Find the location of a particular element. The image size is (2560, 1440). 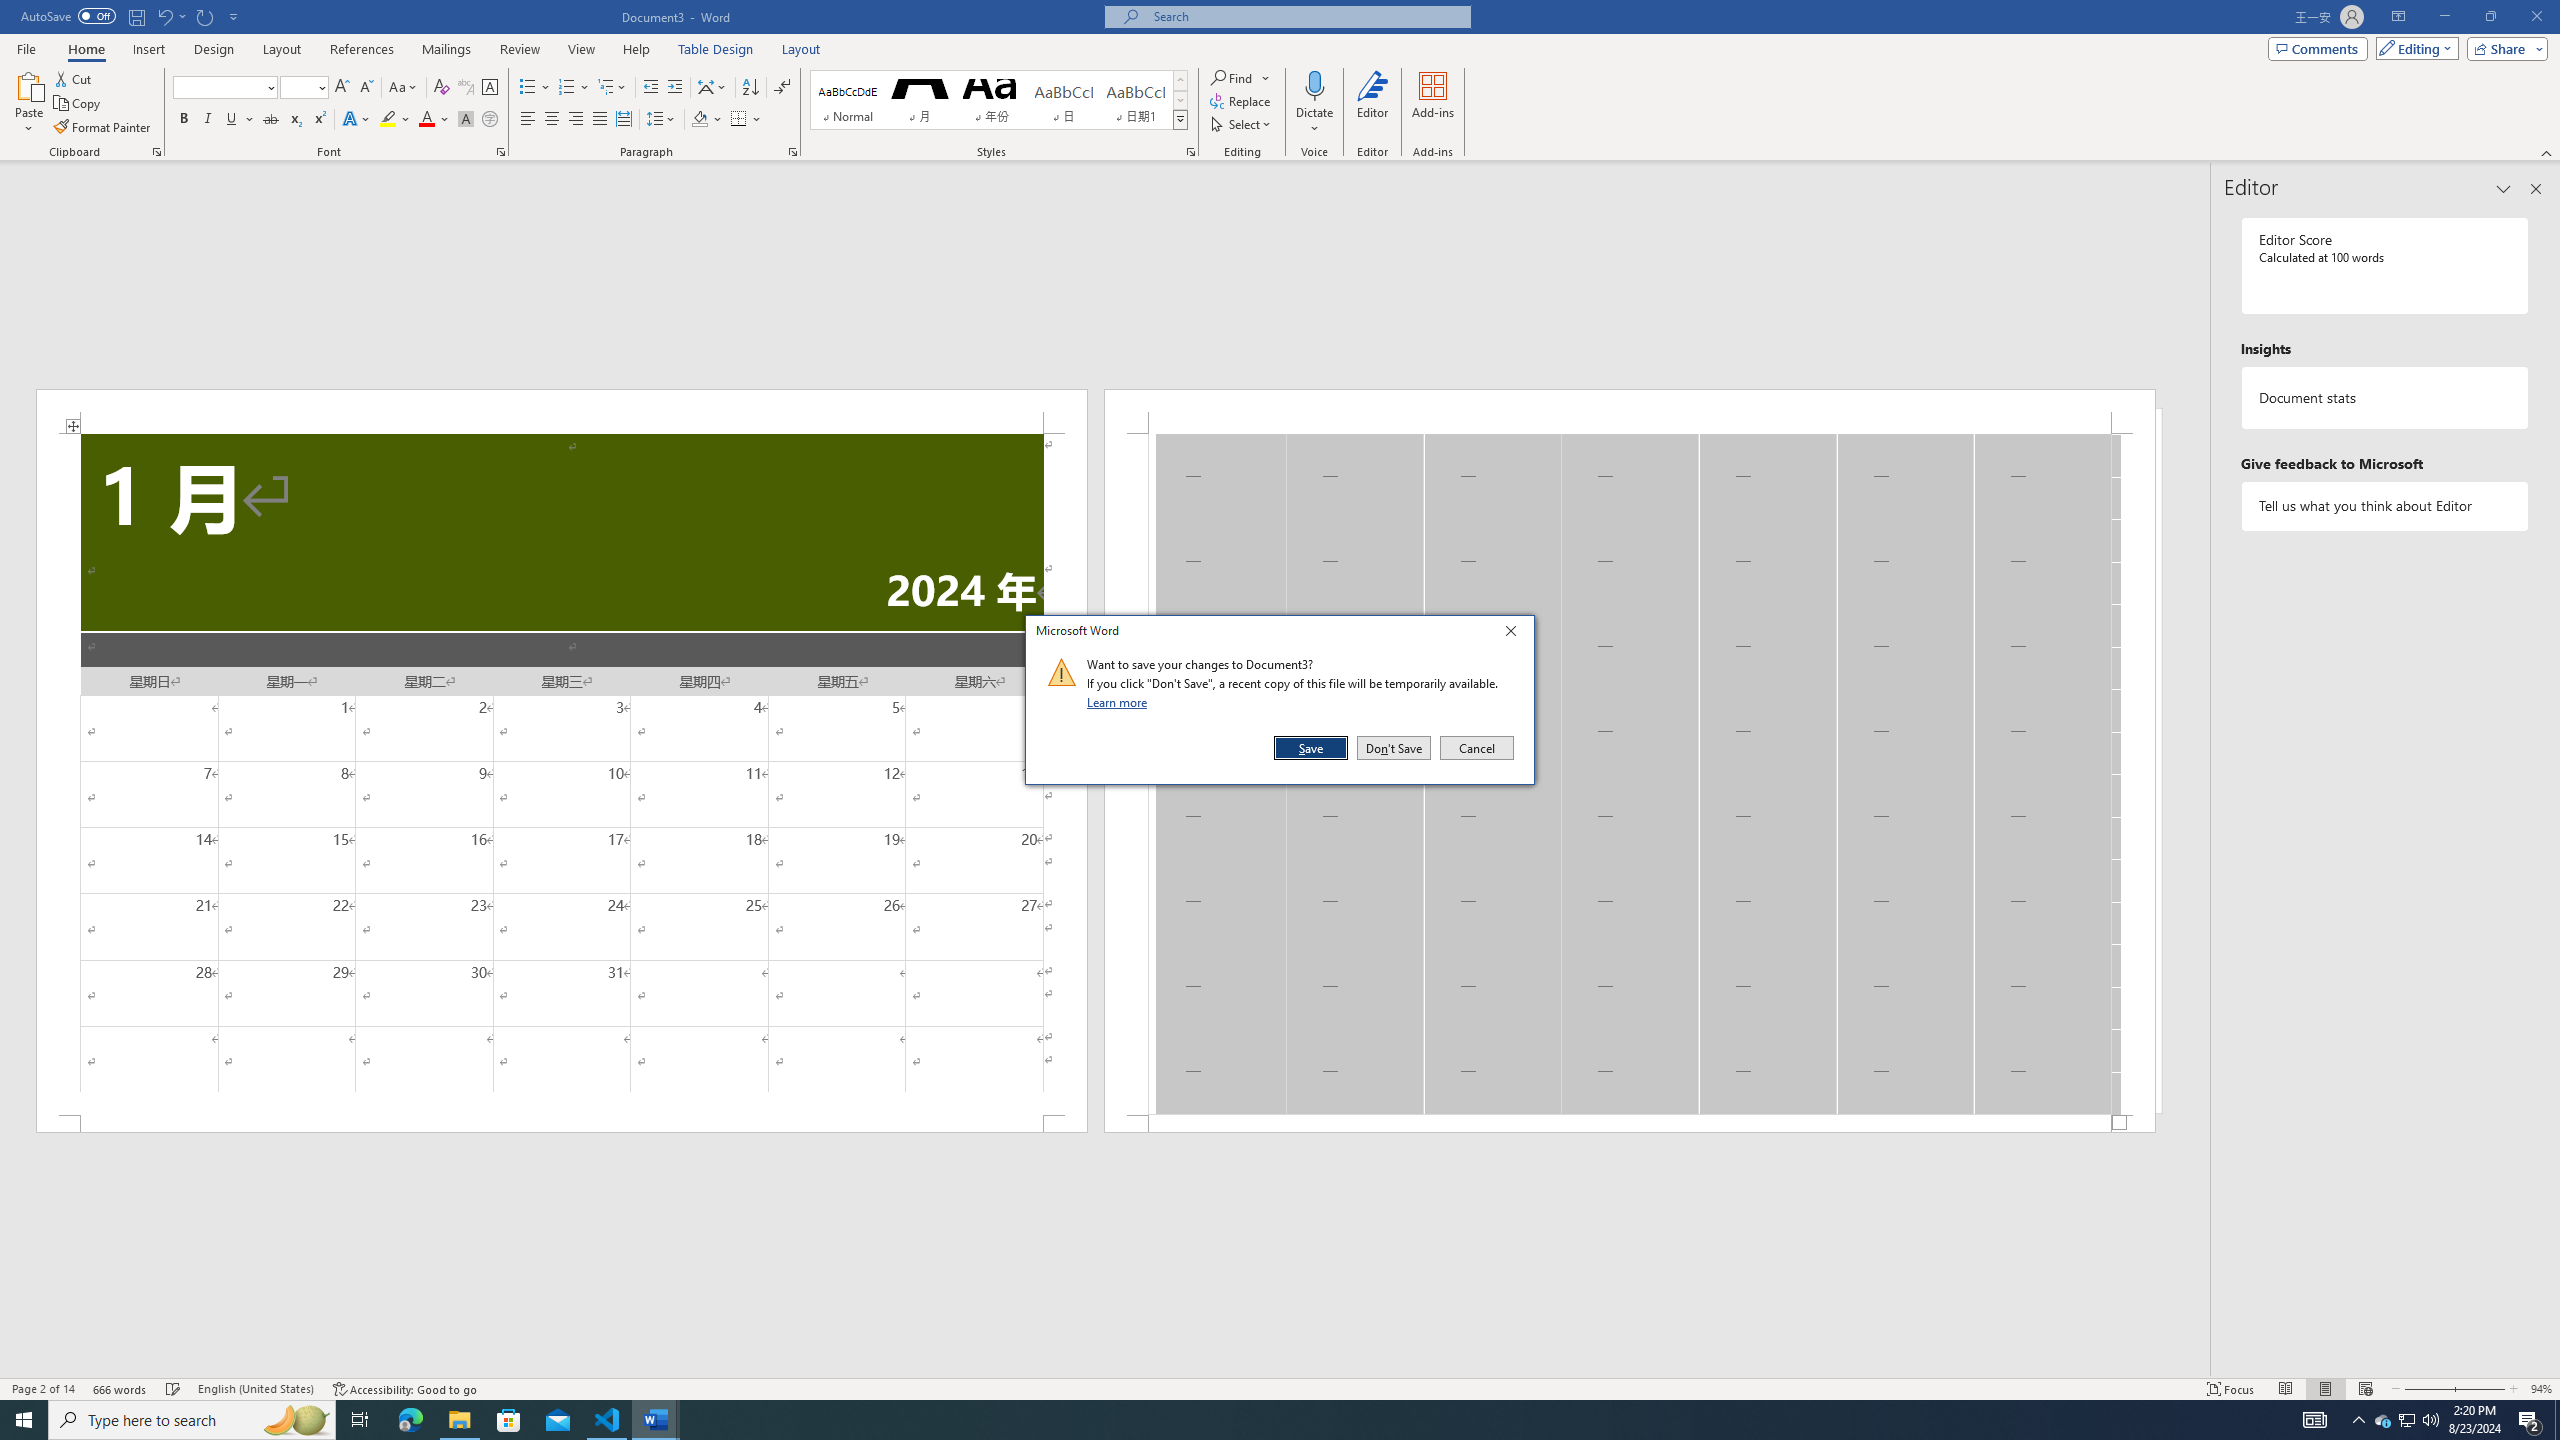

Microsoft search is located at coordinates (1306, 16).